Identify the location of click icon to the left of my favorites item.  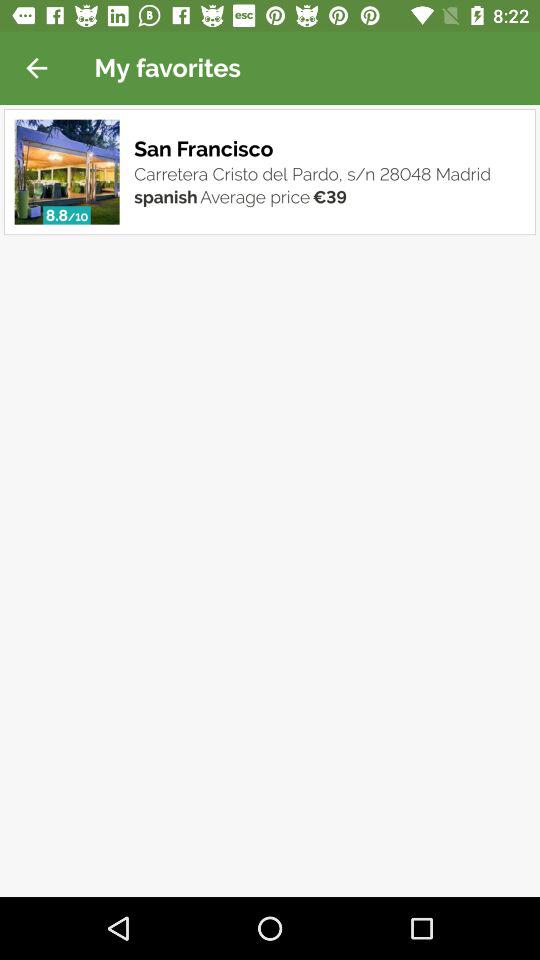
(36, 68).